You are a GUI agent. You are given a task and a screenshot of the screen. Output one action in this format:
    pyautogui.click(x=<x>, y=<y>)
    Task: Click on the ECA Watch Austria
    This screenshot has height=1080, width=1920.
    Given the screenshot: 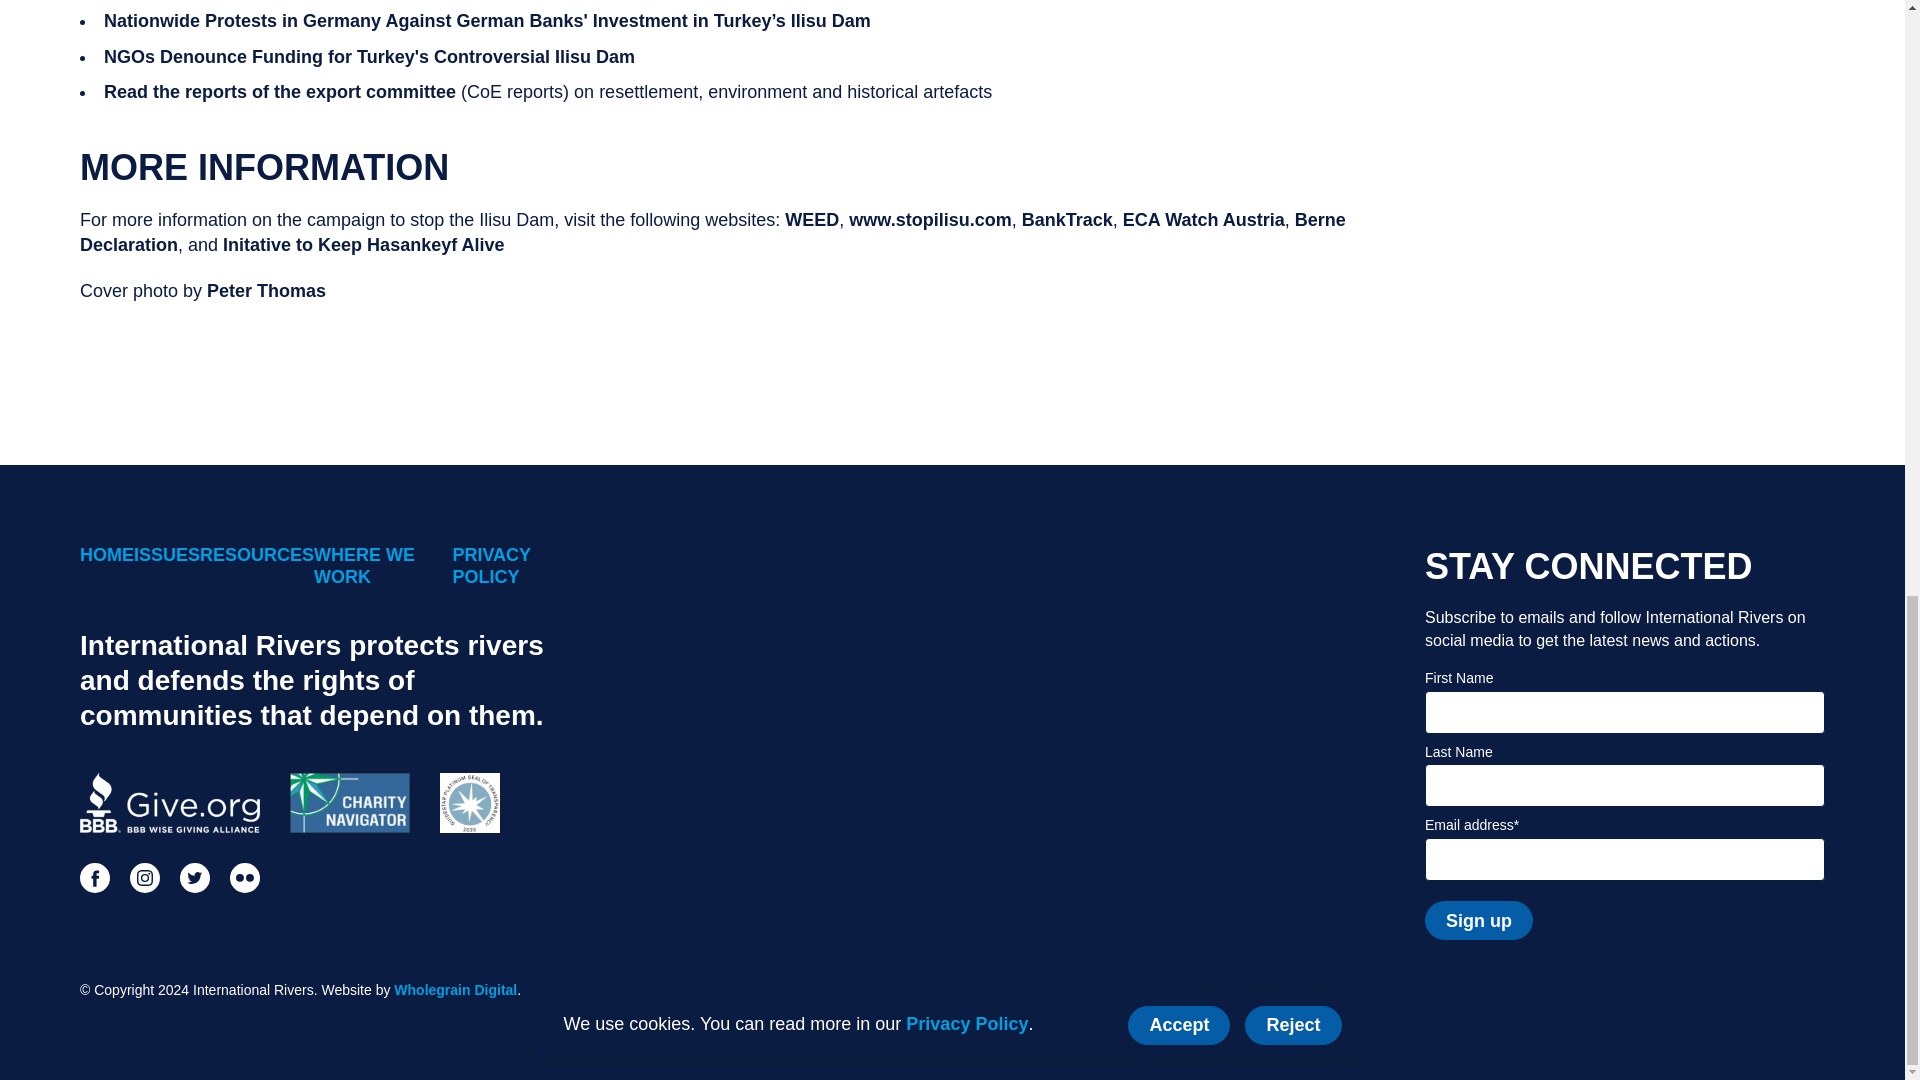 What is the action you would take?
    pyautogui.click(x=1204, y=220)
    